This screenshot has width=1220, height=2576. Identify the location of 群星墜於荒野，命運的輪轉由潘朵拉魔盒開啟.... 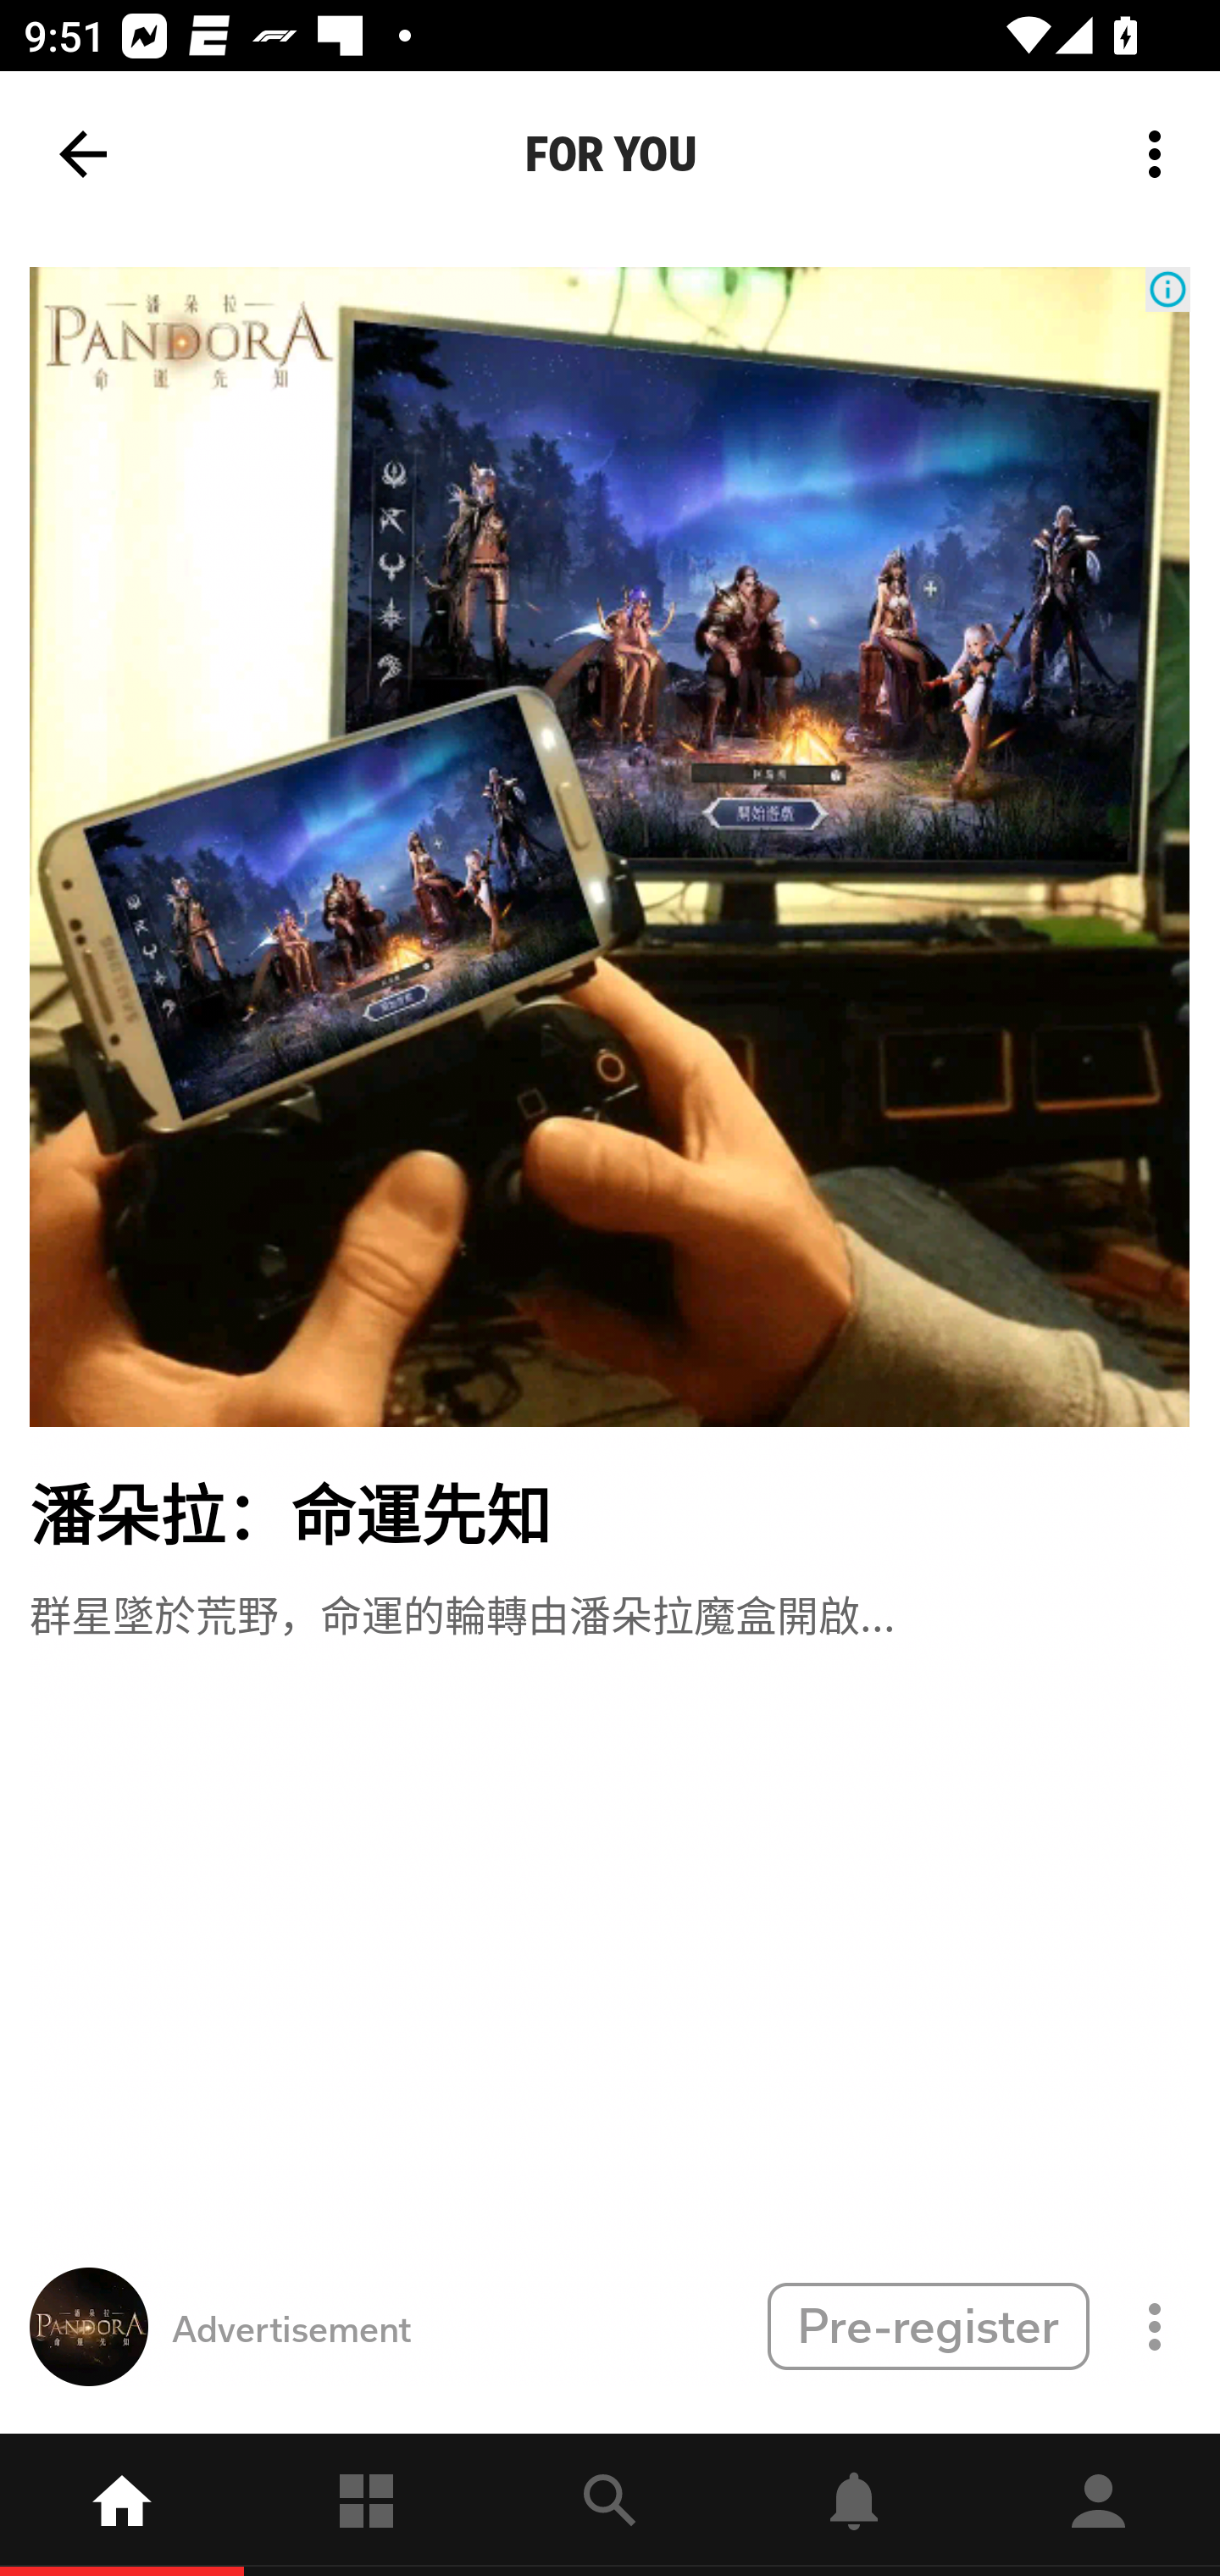
(462, 1612).